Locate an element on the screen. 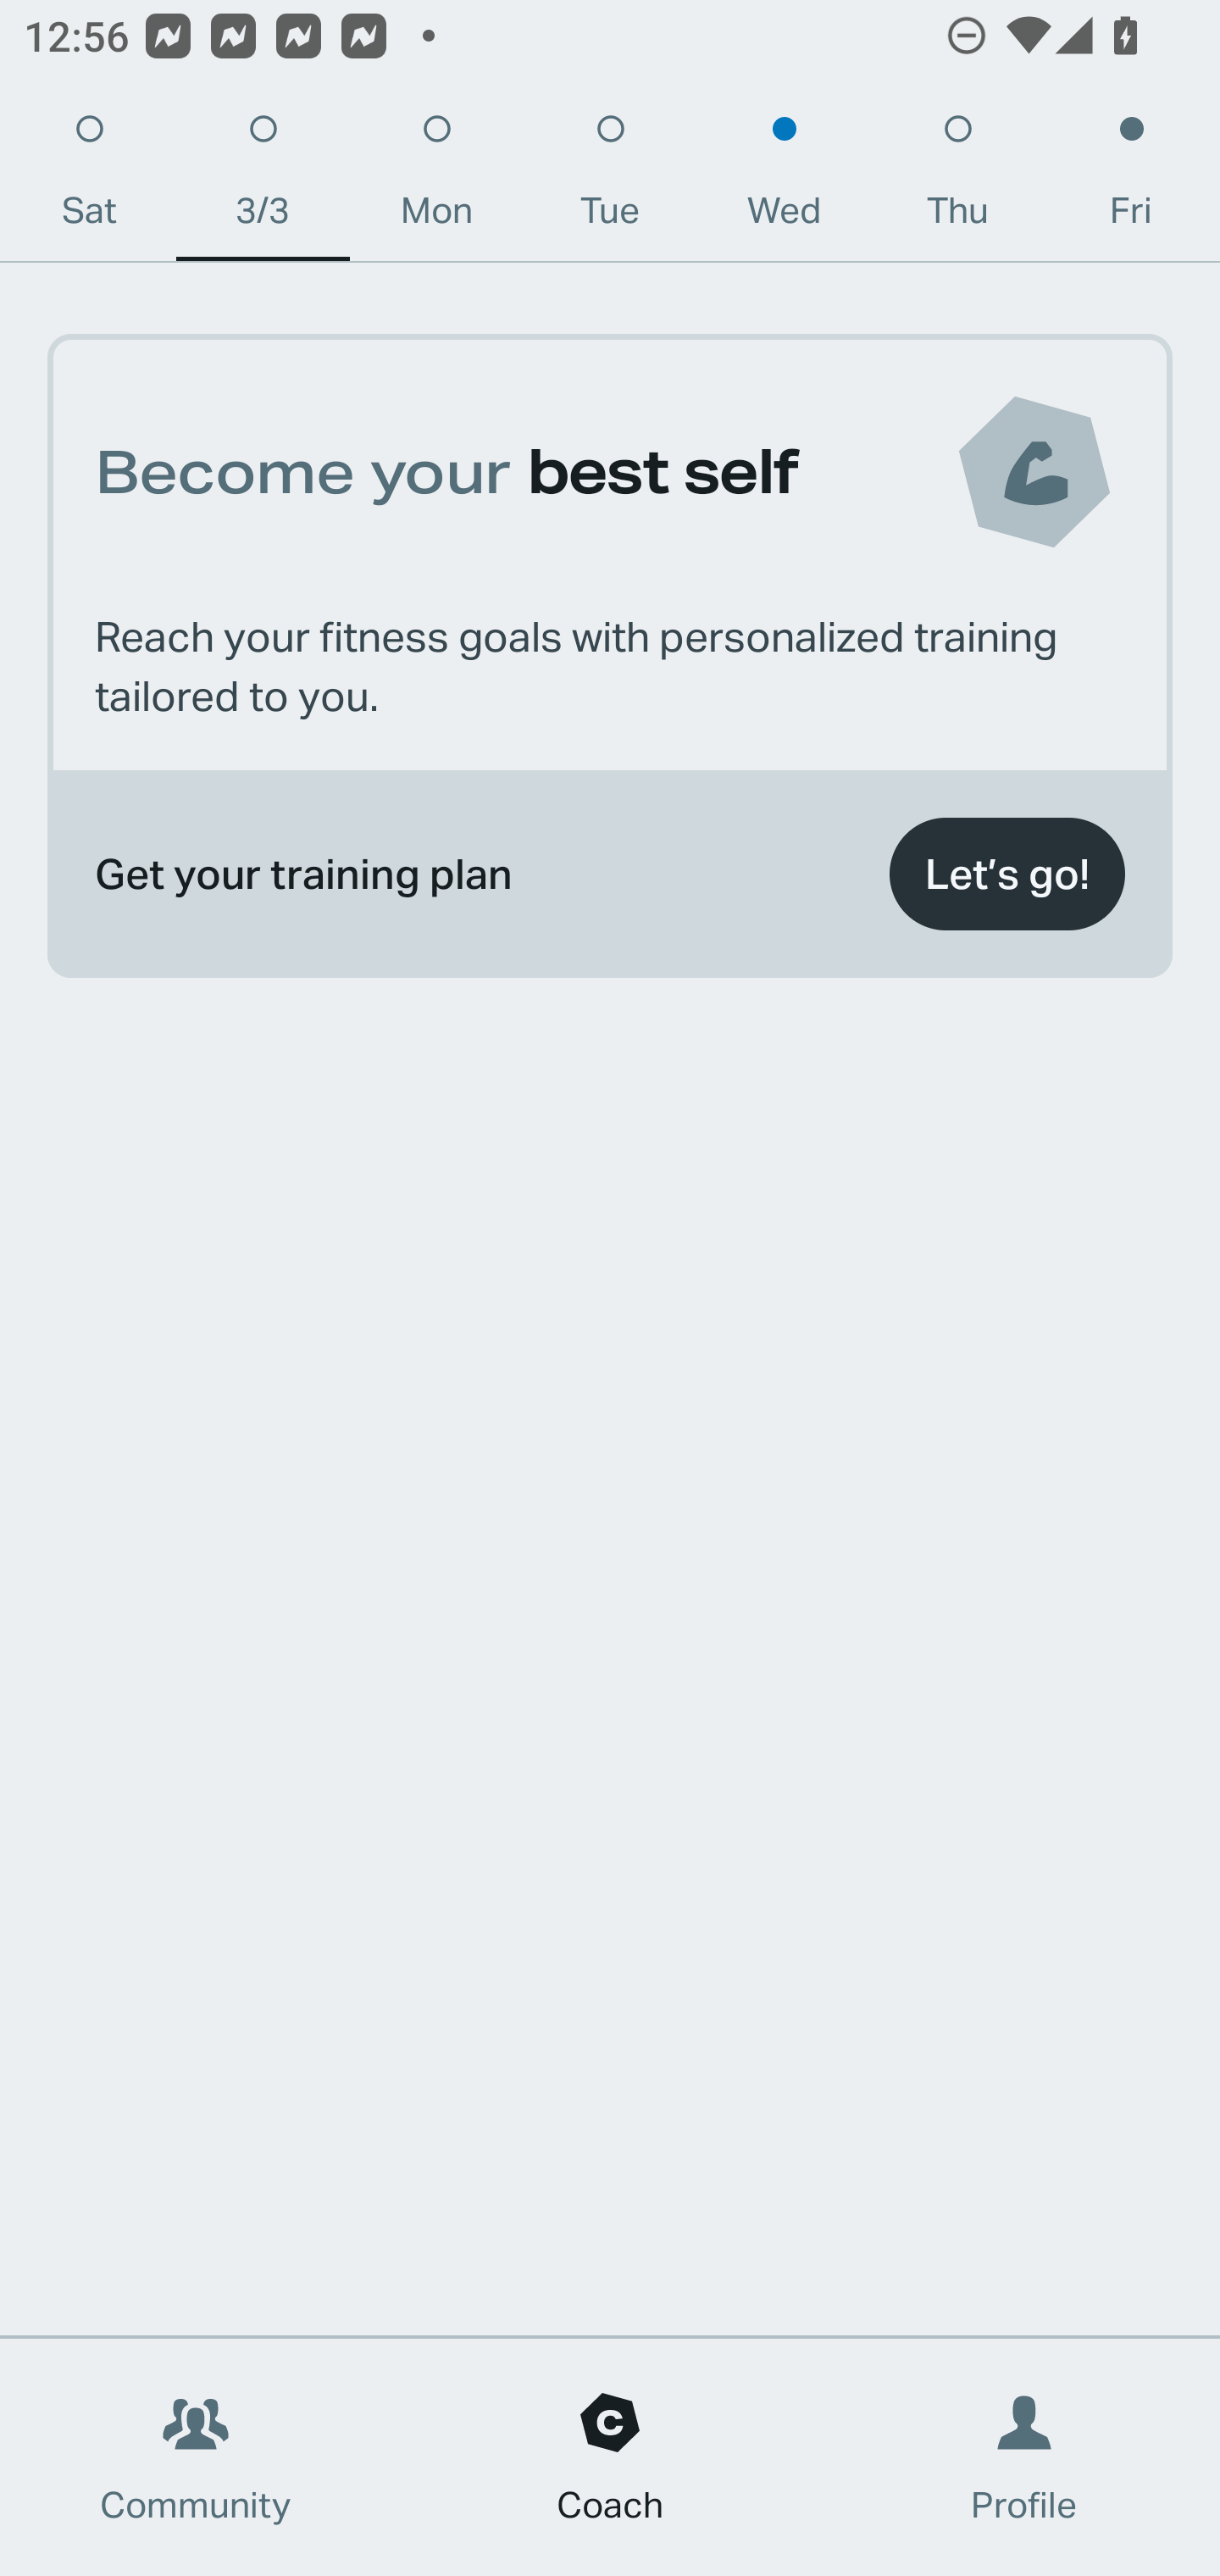  Sat is located at coordinates (88, 178).